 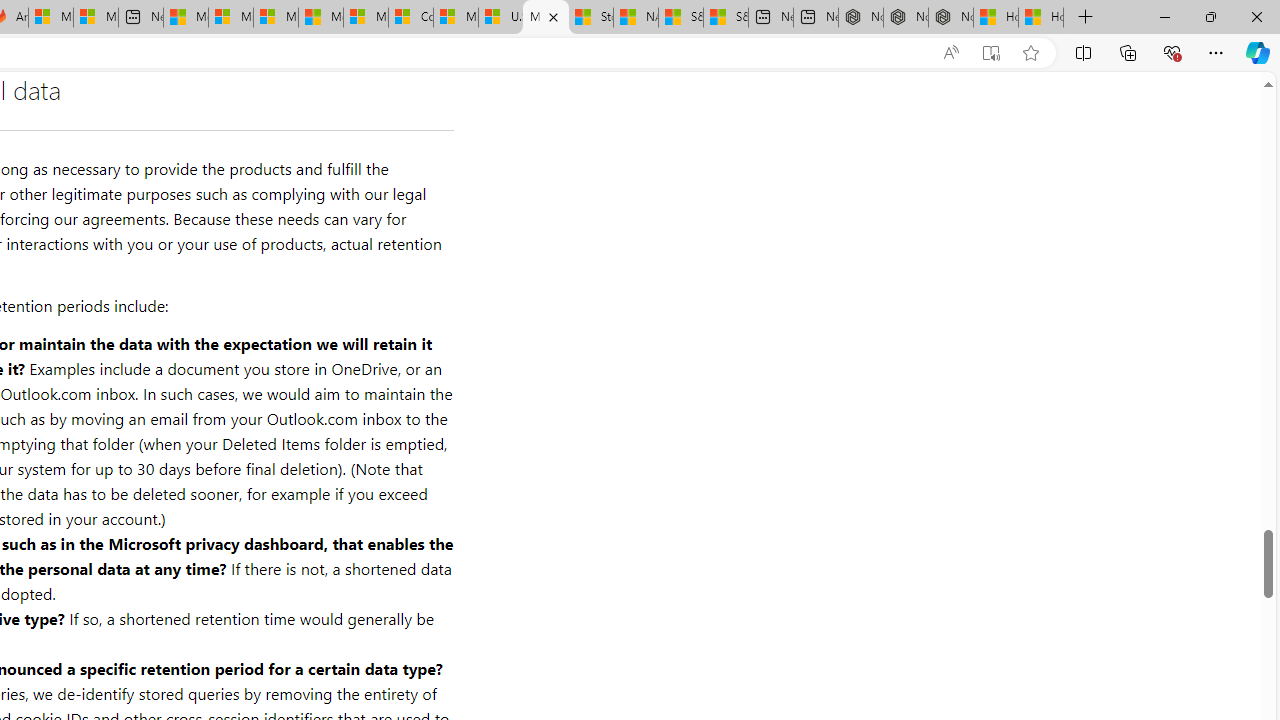 I want to click on Consumer Health Data Privacy Policy, so click(x=410, y=18).